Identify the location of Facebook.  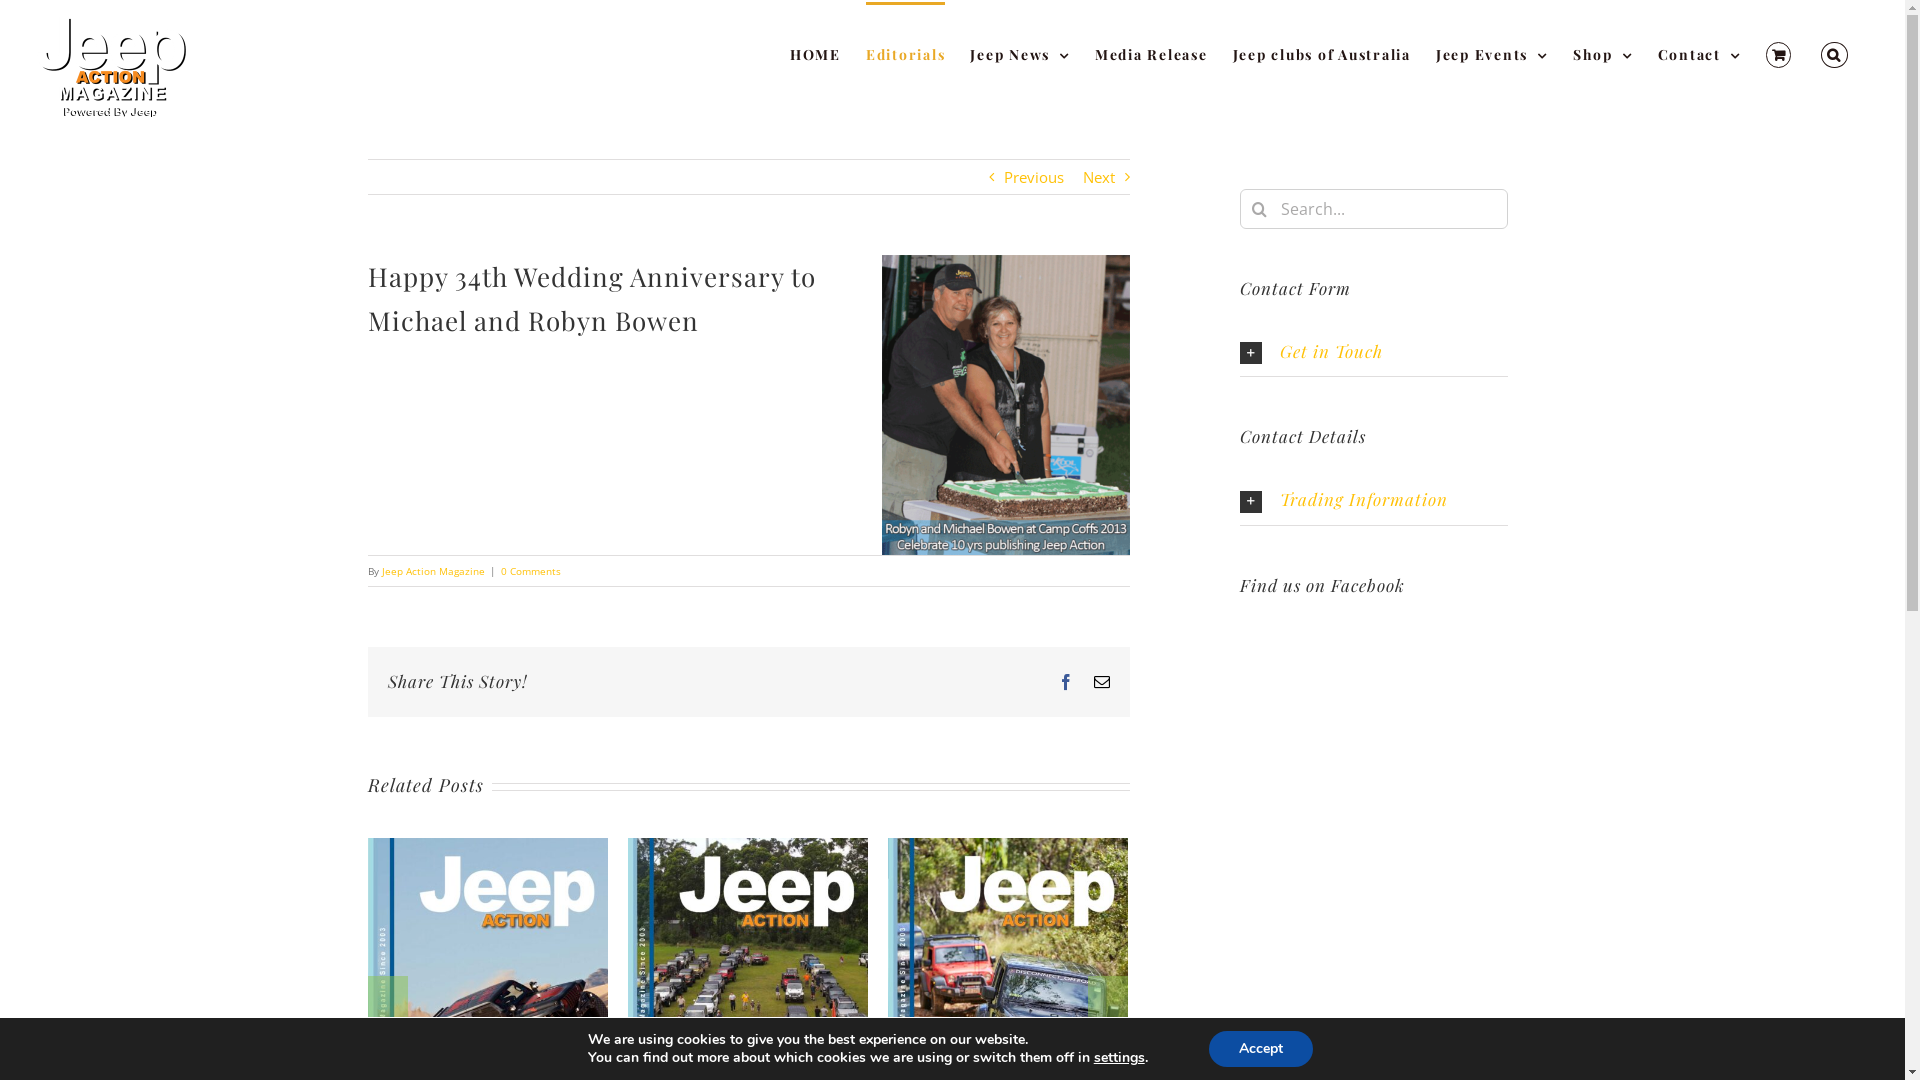
(1066, 682).